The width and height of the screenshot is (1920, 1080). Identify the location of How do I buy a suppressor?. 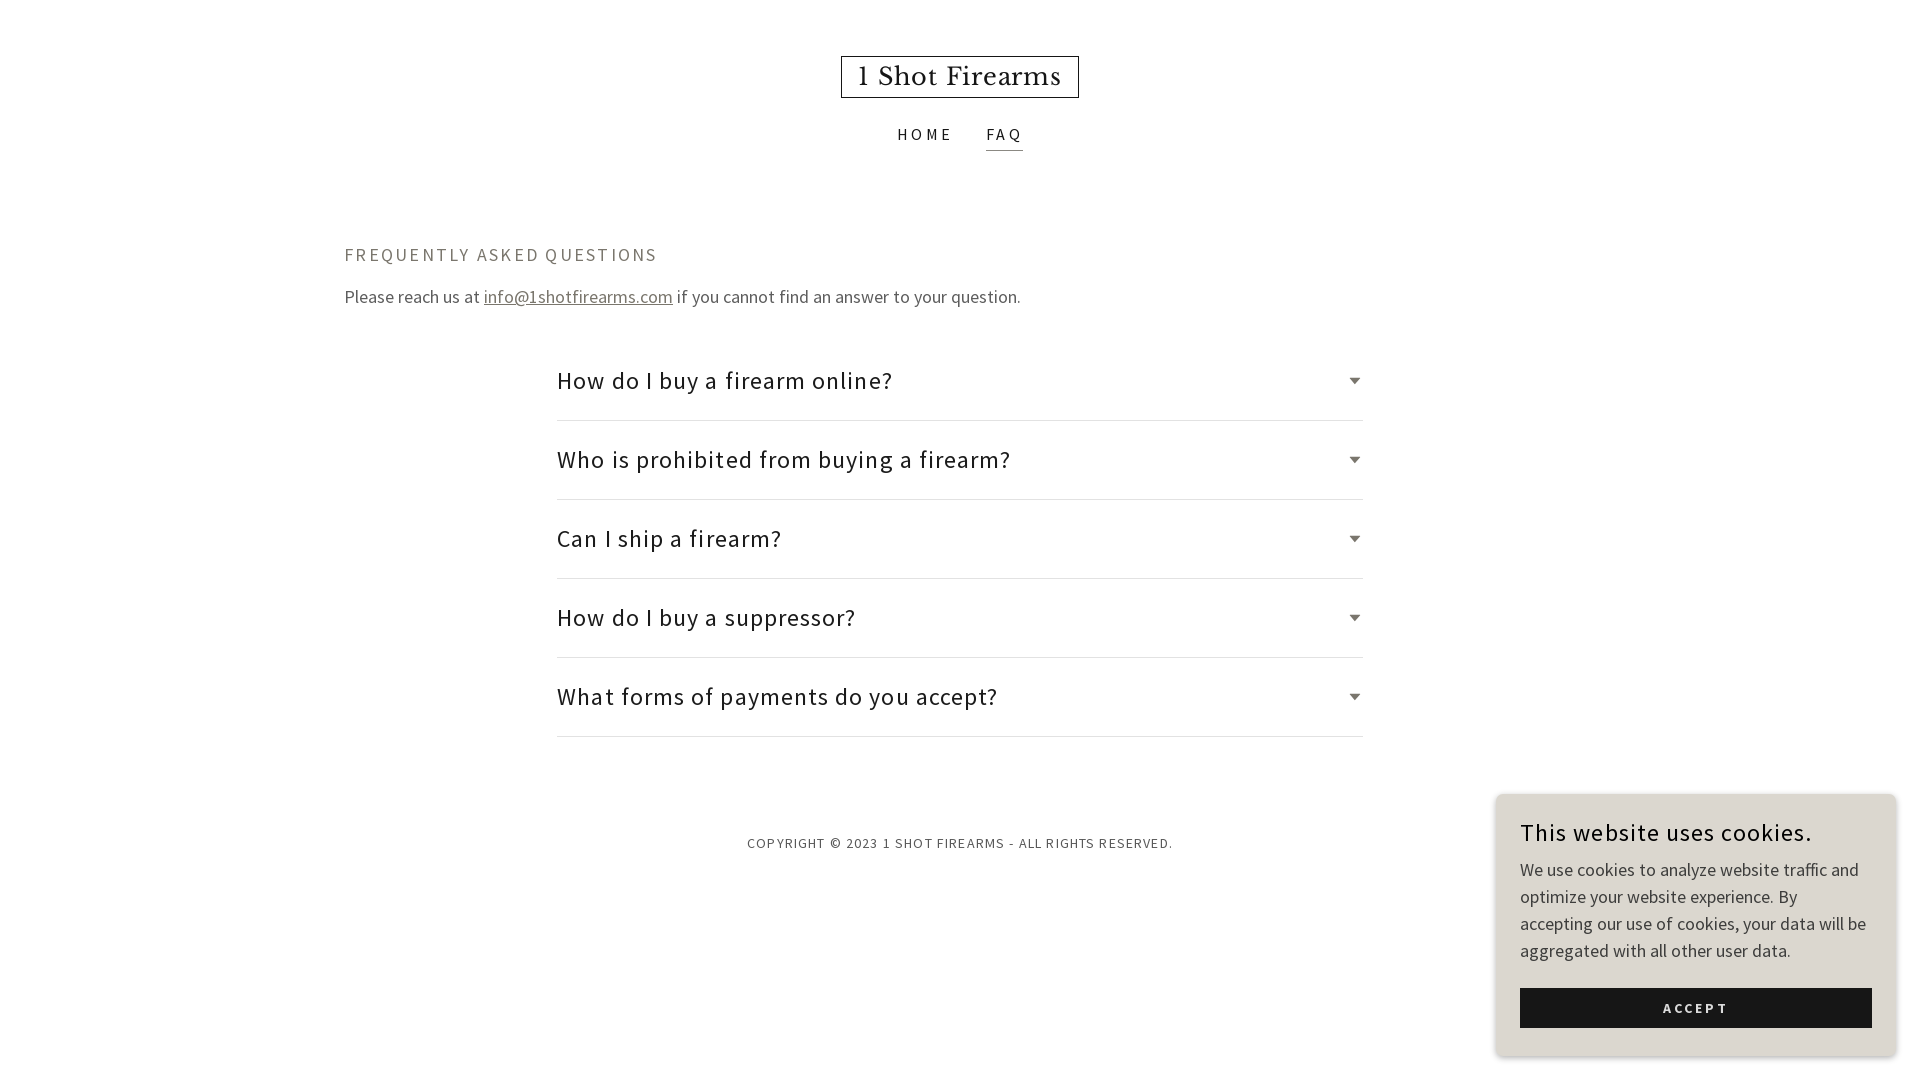
(960, 618).